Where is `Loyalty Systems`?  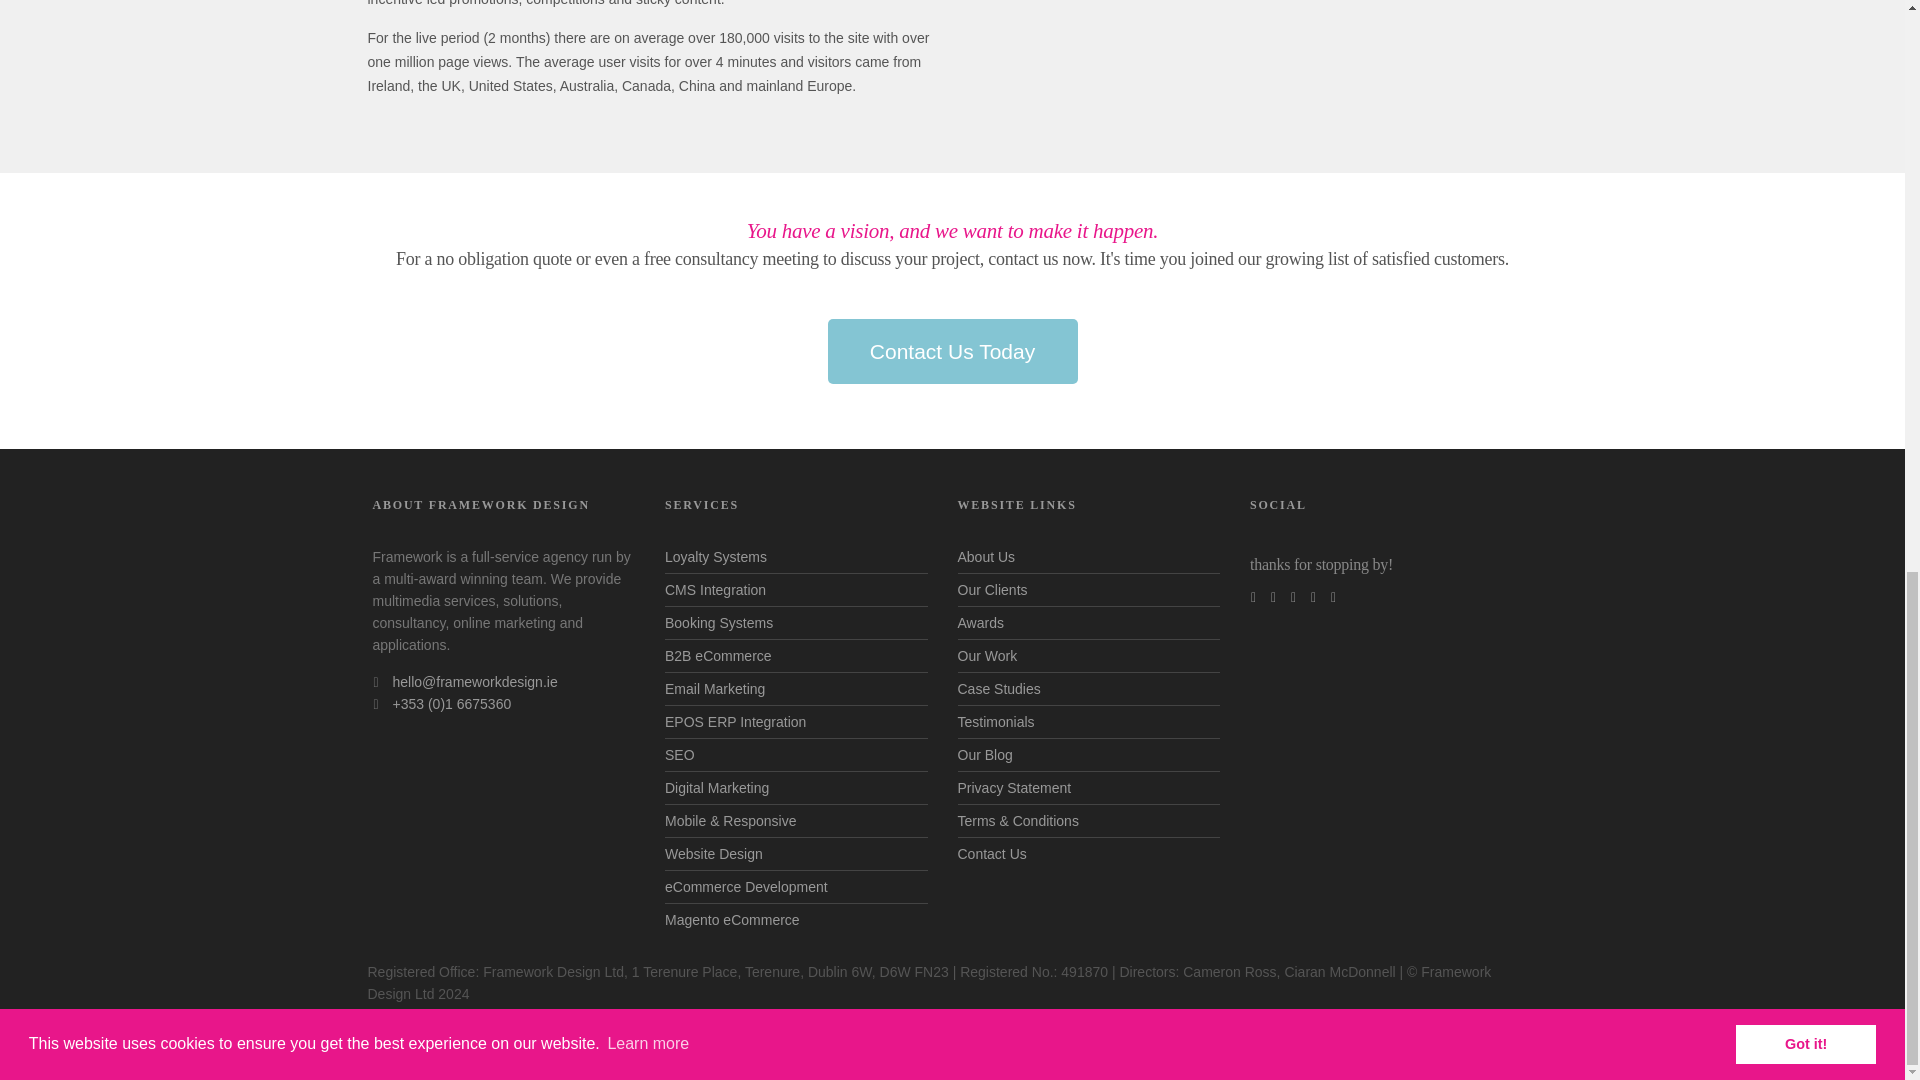 Loyalty Systems is located at coordinates (715, 556).